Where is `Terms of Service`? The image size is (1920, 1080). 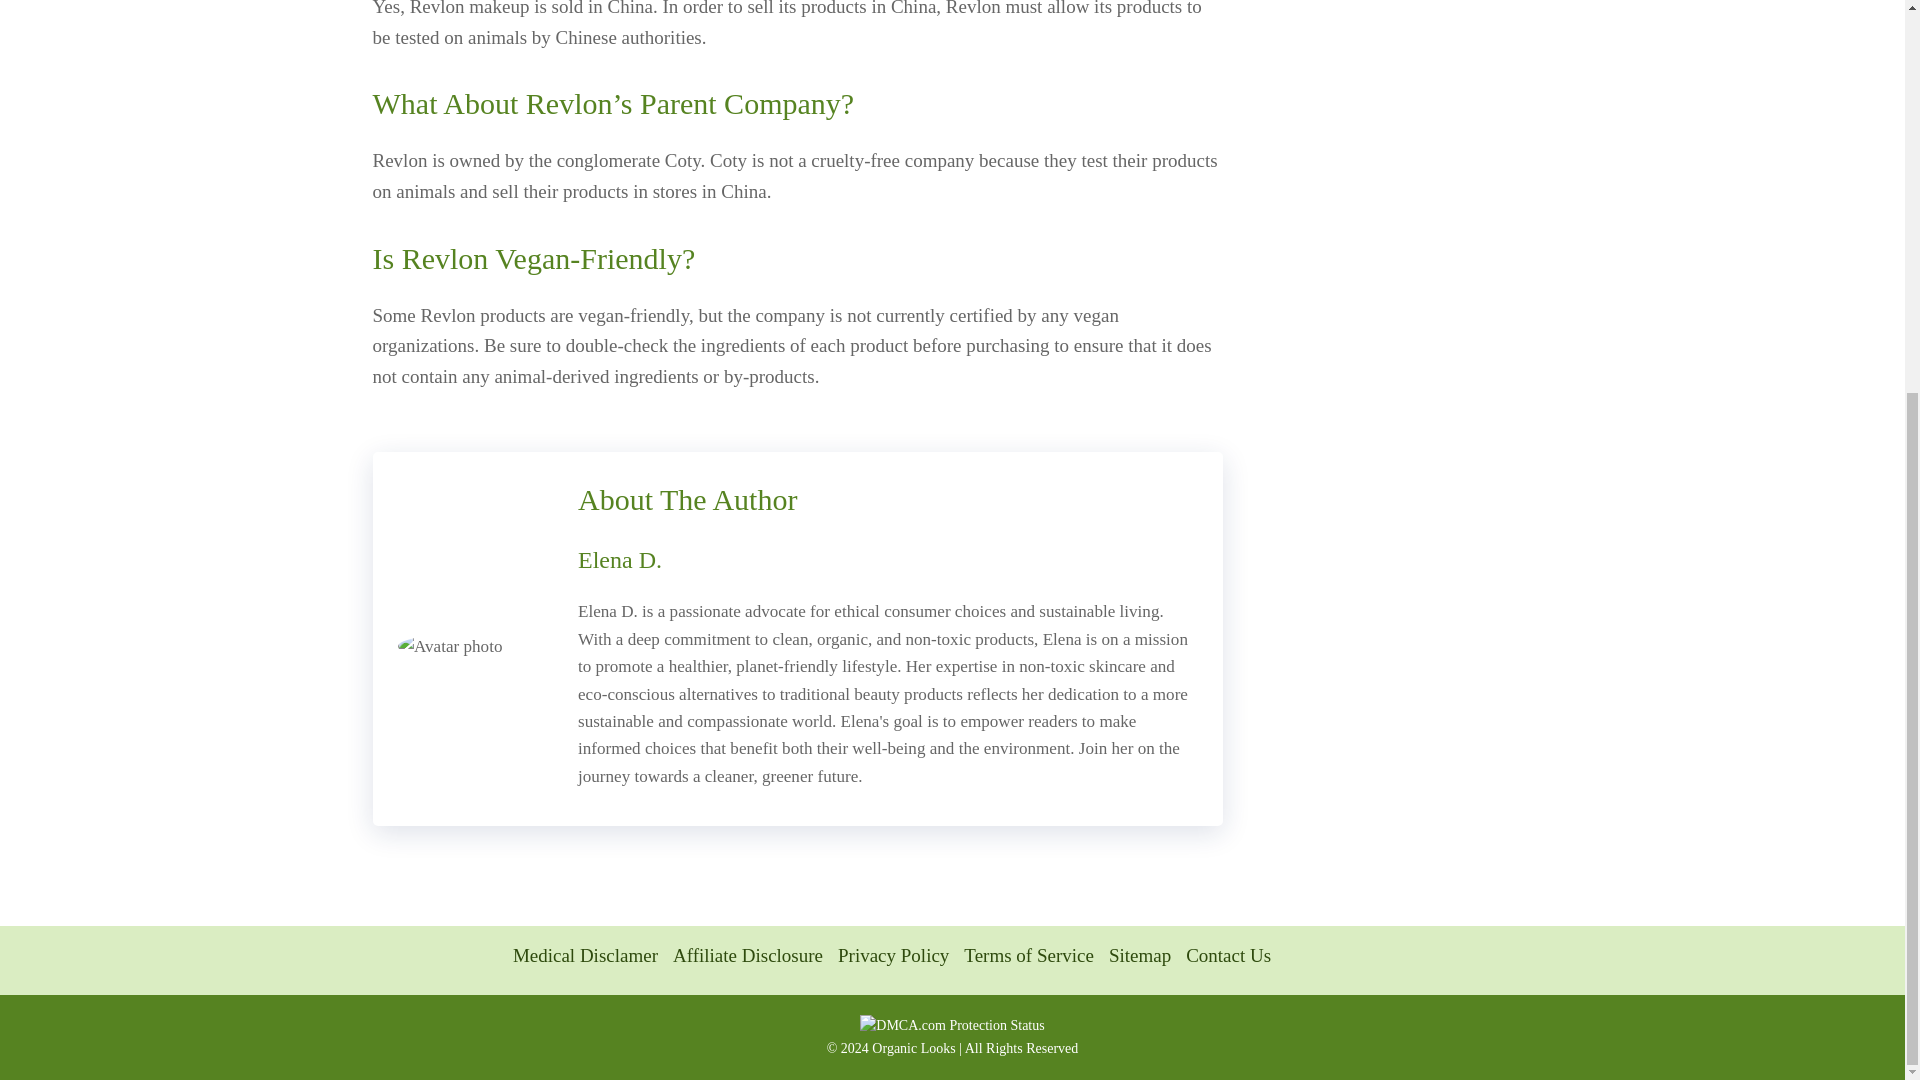 Terms of Service is located at coordinates (1028, 955).